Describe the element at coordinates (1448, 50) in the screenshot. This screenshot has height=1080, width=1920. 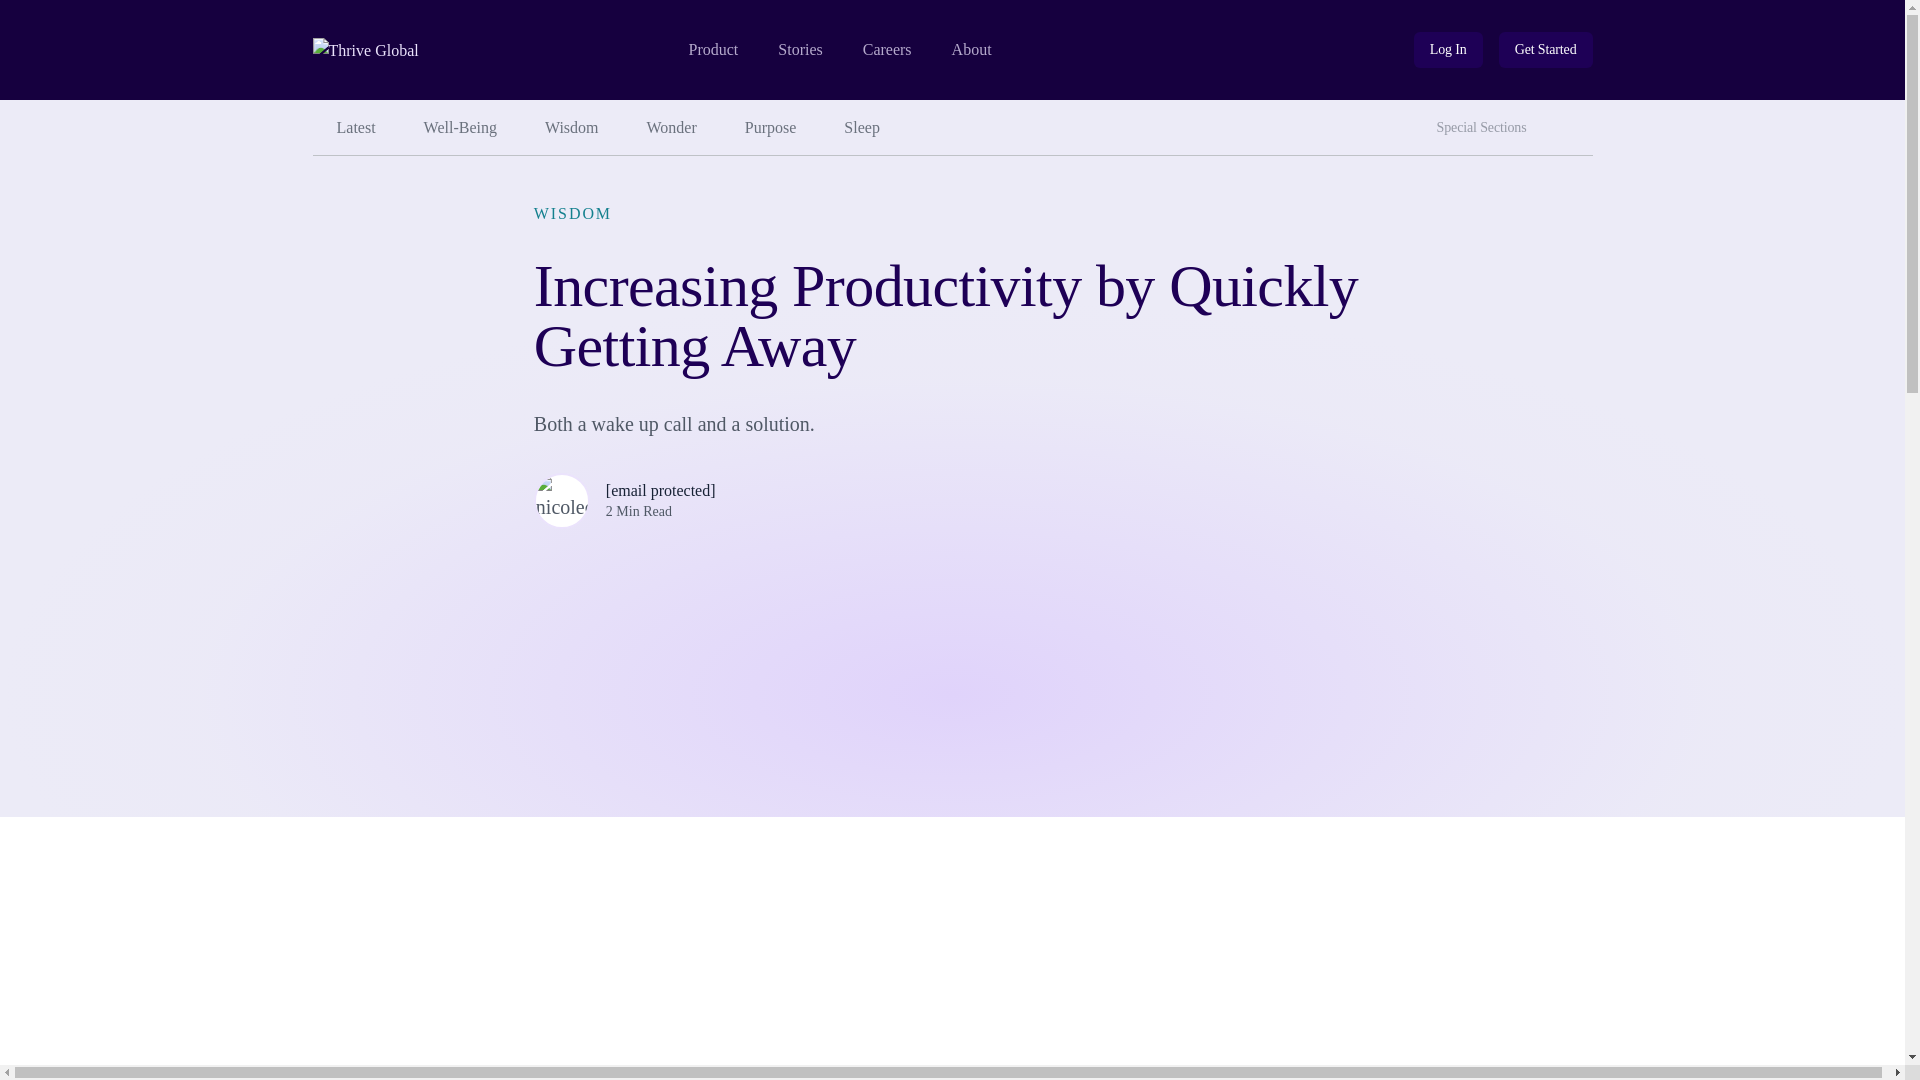
I see `Log In` at that location.